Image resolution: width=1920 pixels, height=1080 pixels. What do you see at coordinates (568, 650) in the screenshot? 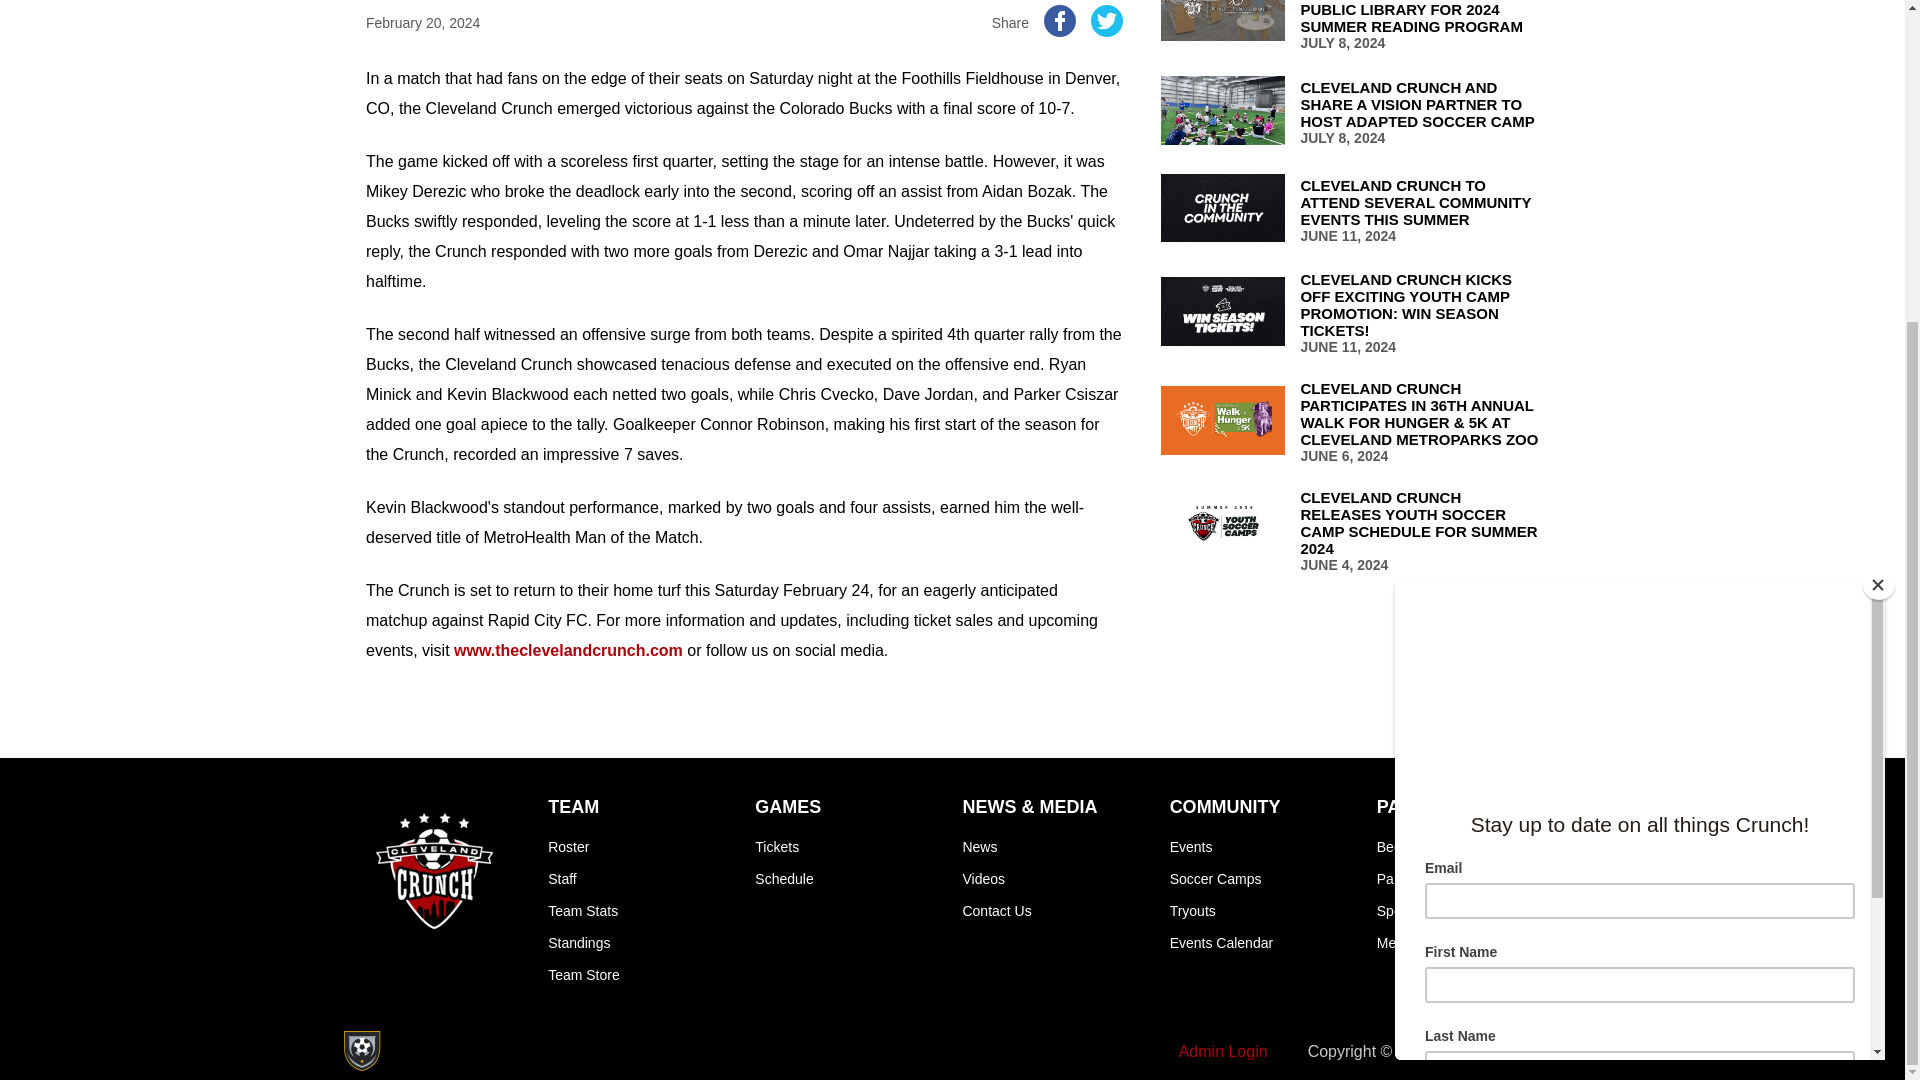
I see `www.theclevelandcrunch.com` at bounding box center [568, 650].